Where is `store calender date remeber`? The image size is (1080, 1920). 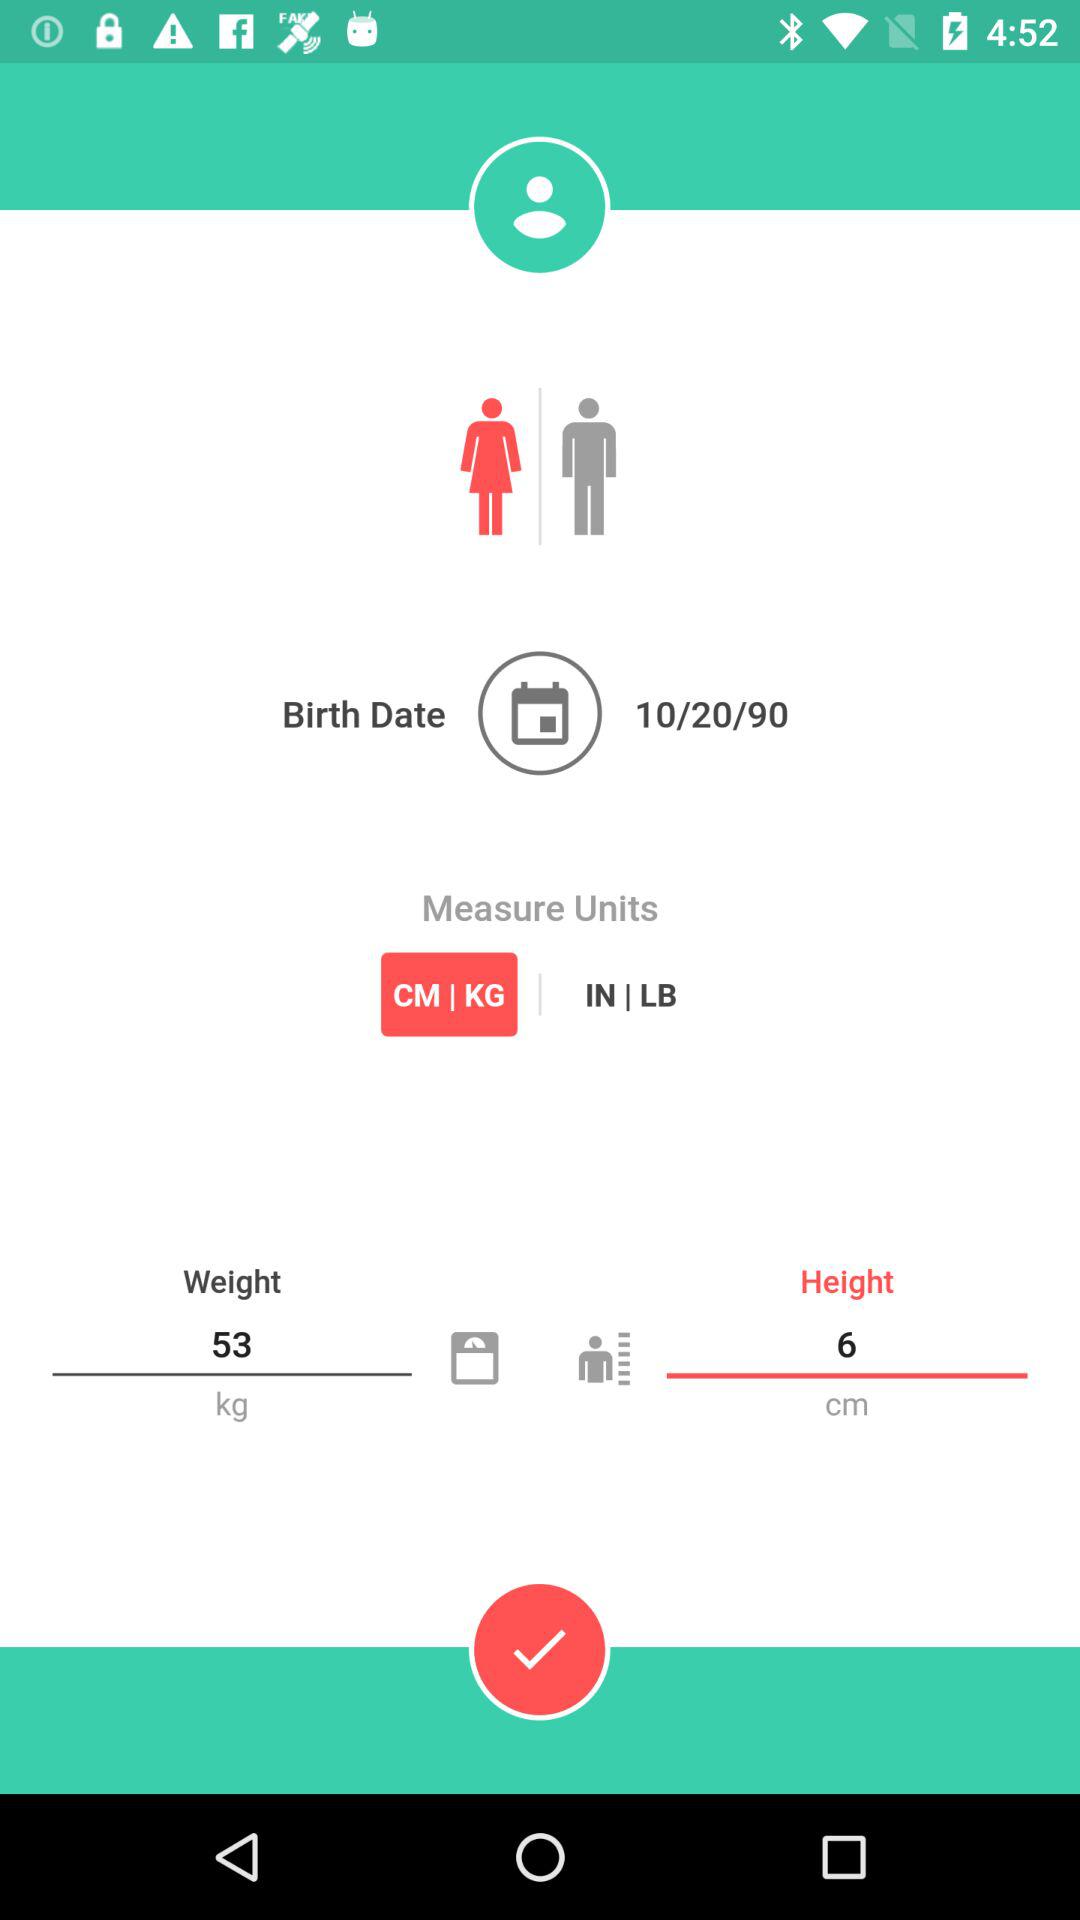
store calender date remeber is located at coordinates (540, 713).